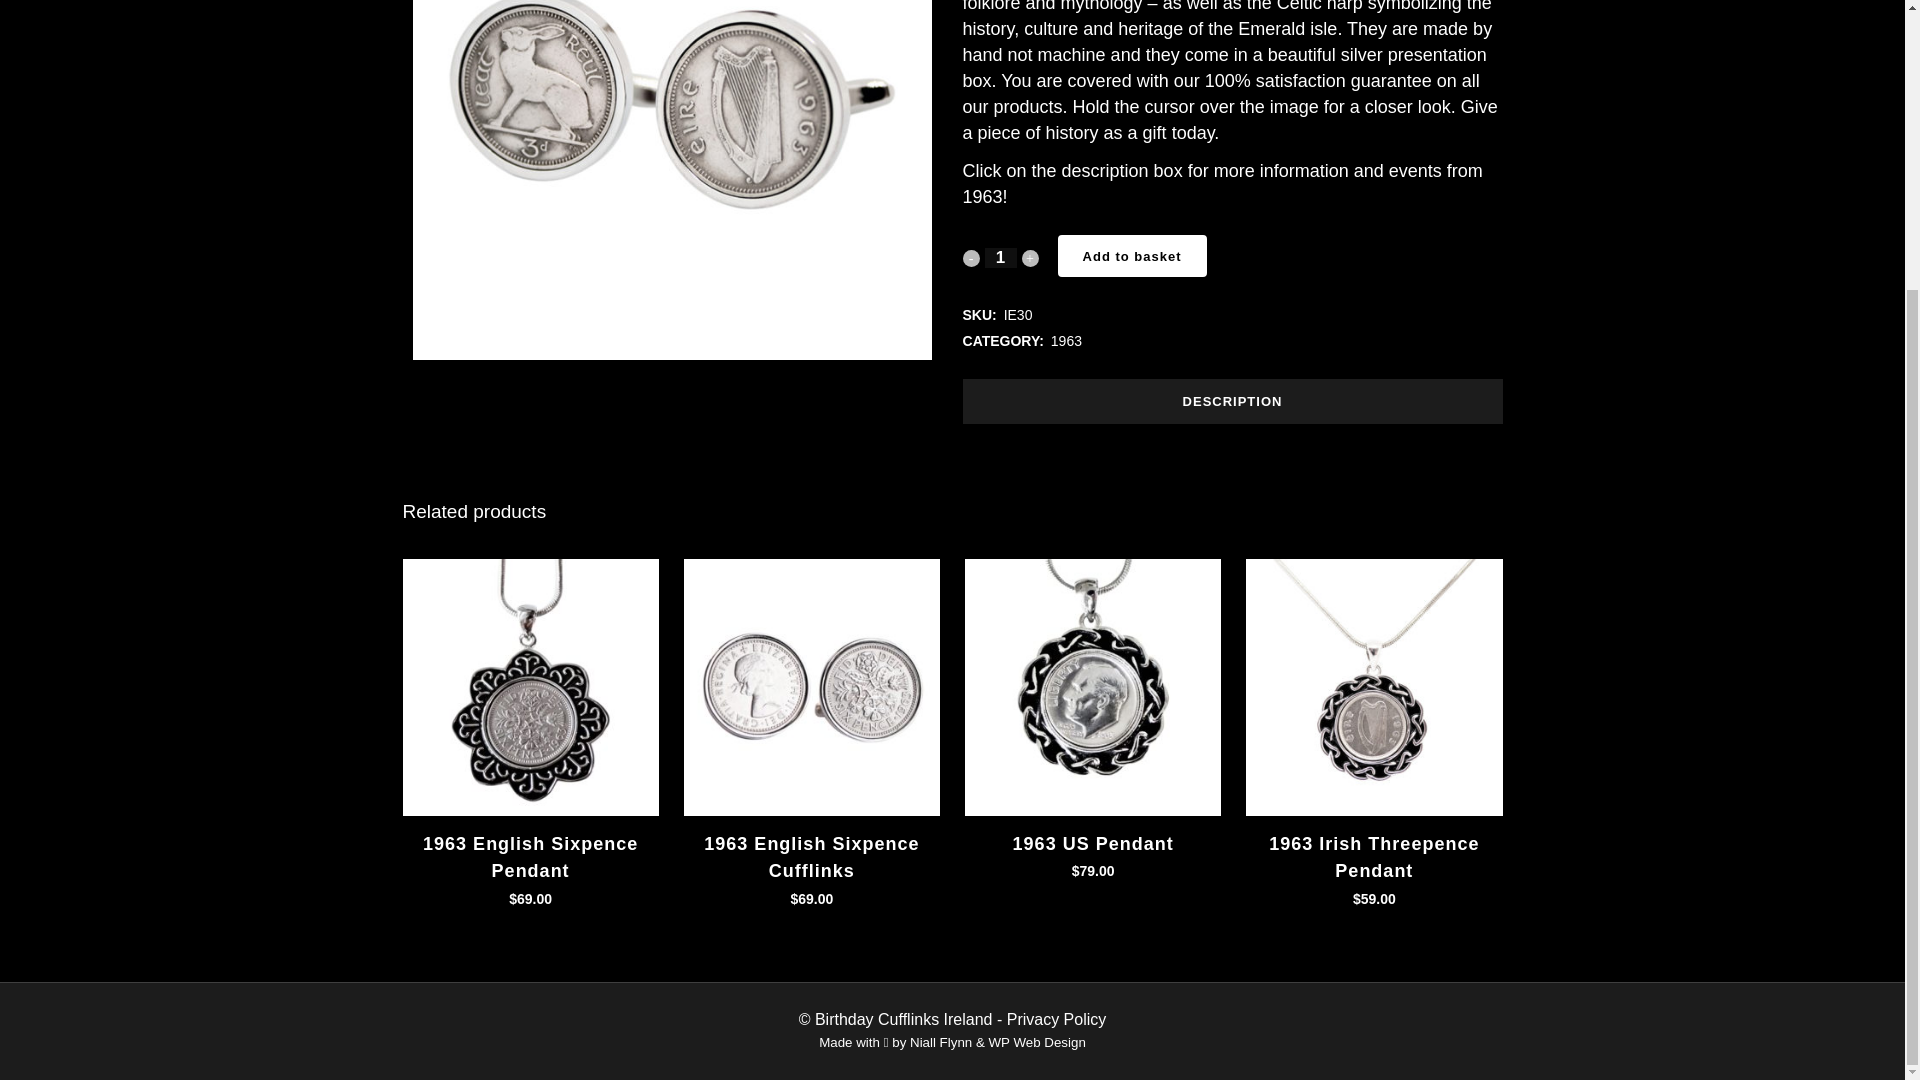  I want to click on 1963 IRE 3d, so click(672, 180).